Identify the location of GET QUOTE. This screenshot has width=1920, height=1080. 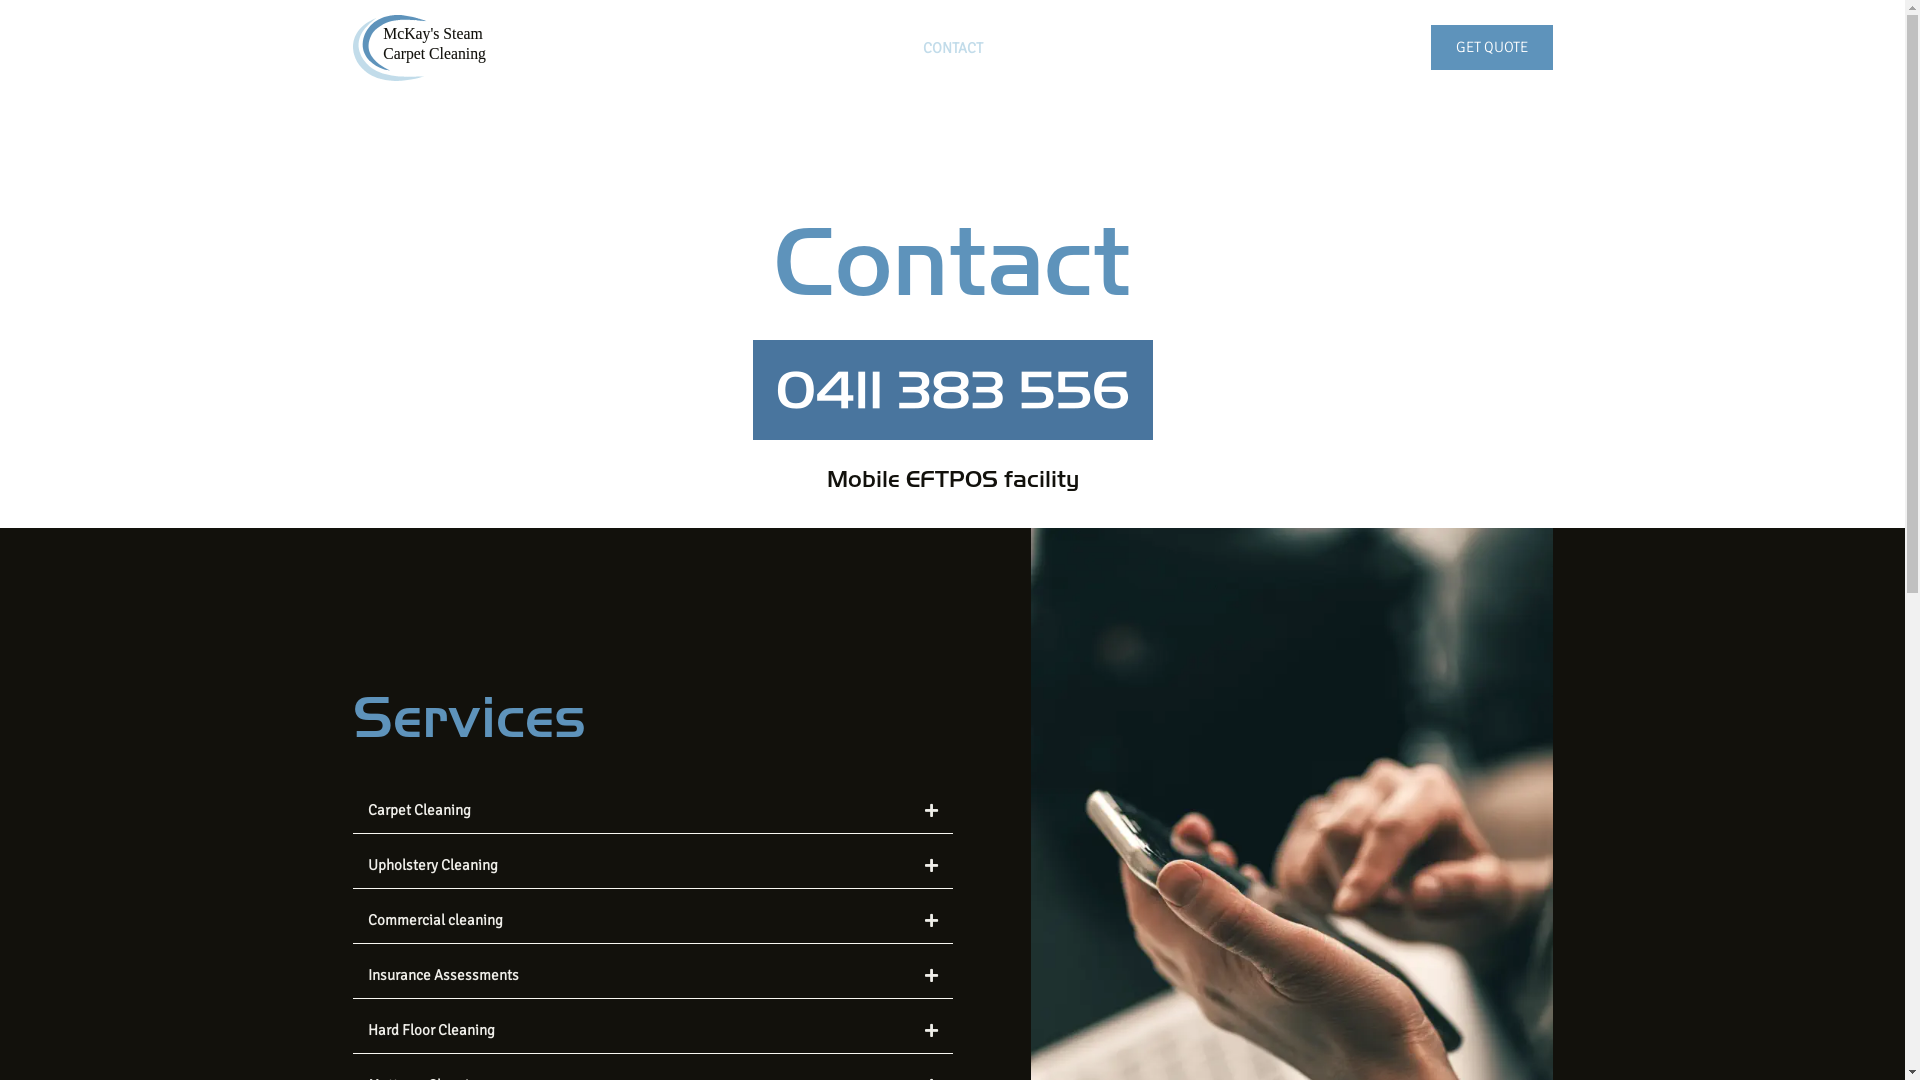
(1491, 48).